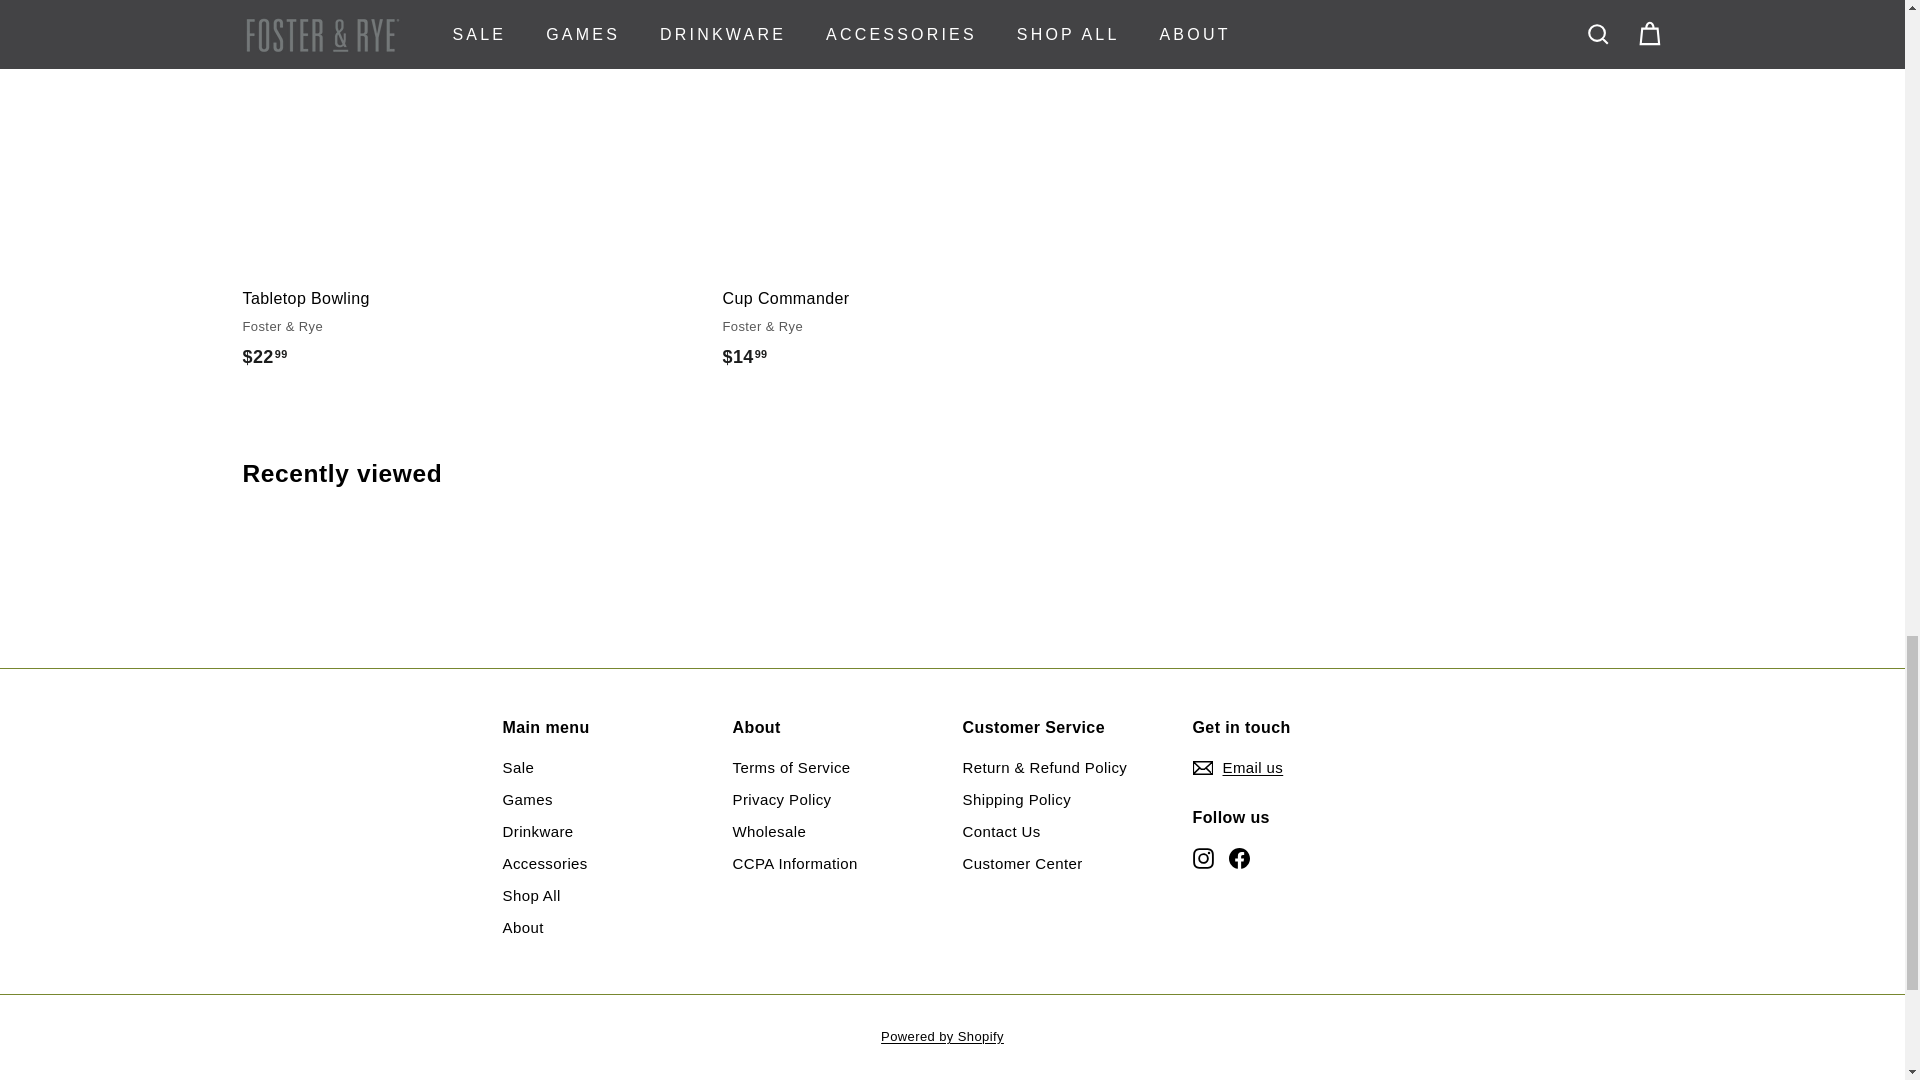 Image resolution: width=1920 pixels, height=1080 pixels. Describe the element at coordinates (1202, 858) in the screenshot. I see `instagram` at that location.